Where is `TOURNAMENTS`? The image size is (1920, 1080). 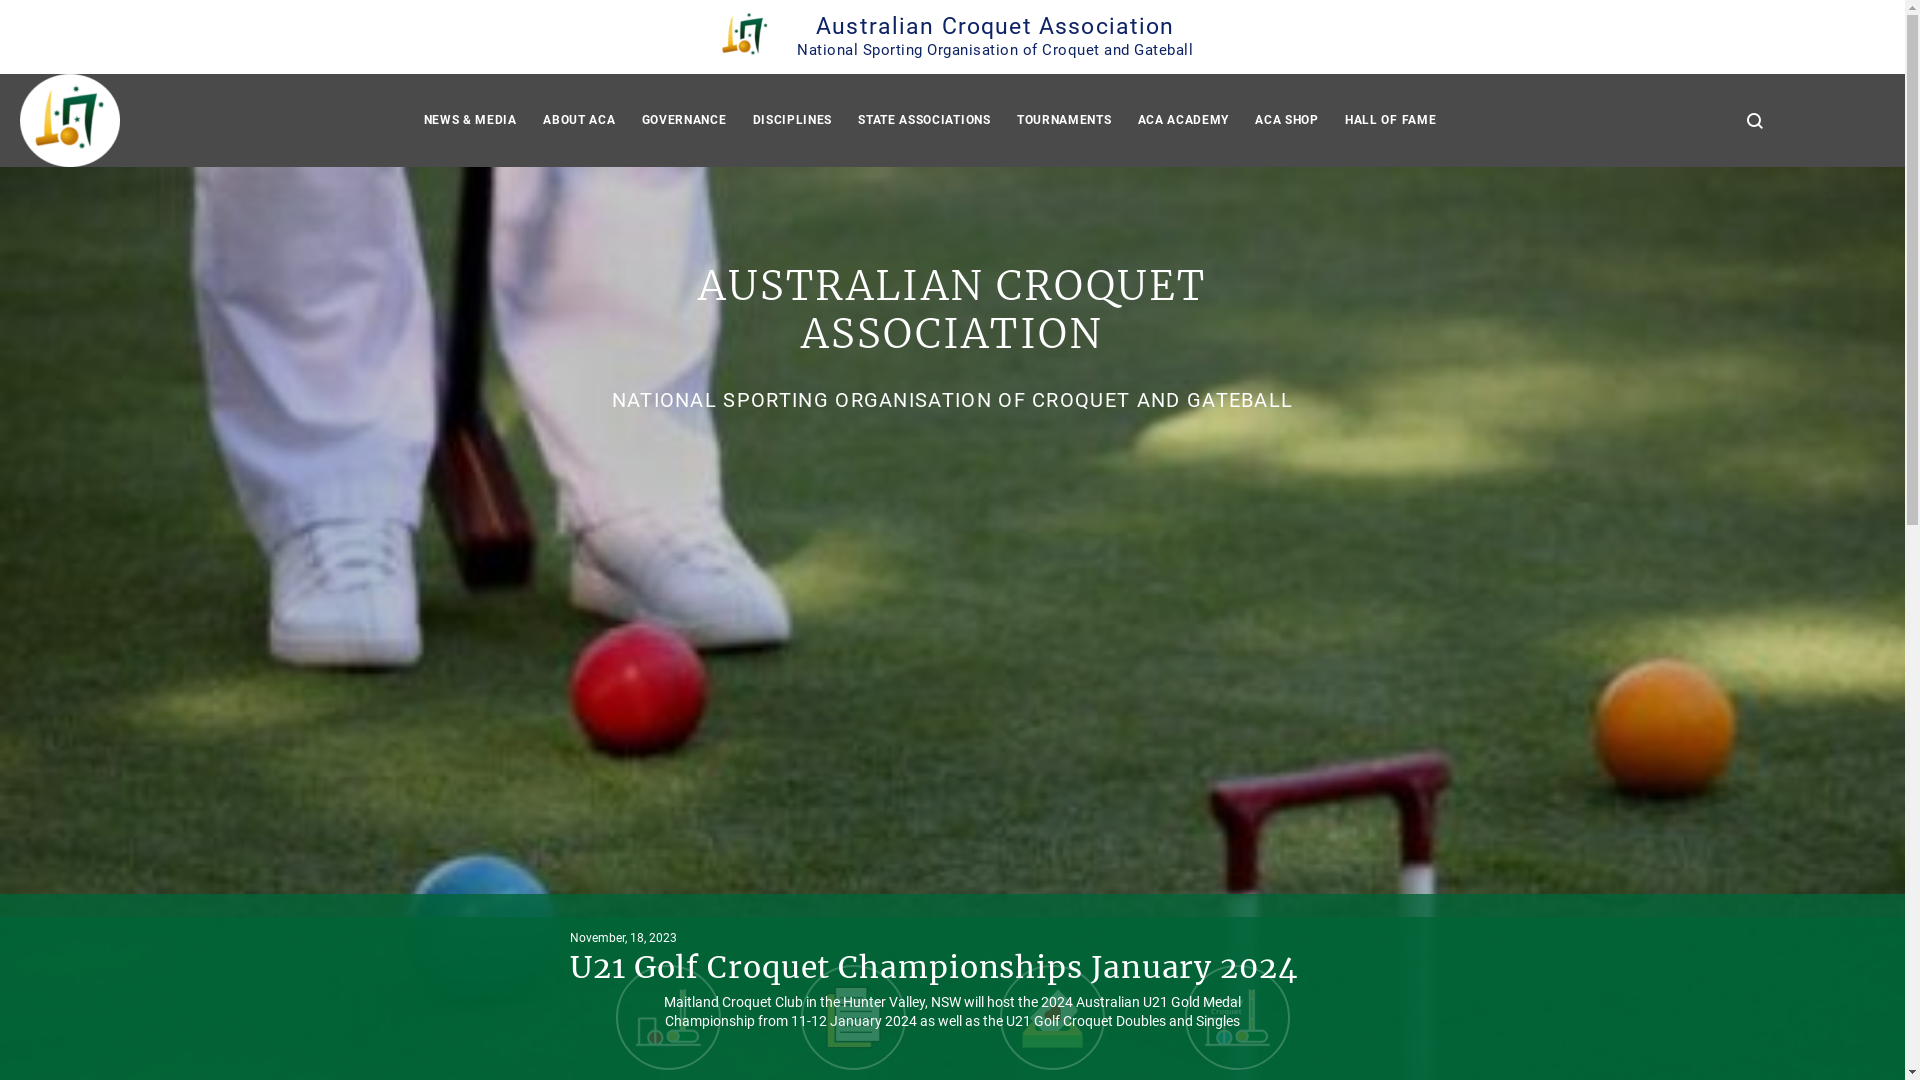
TOURNAMENTS is located at coordinates (1064, 120).